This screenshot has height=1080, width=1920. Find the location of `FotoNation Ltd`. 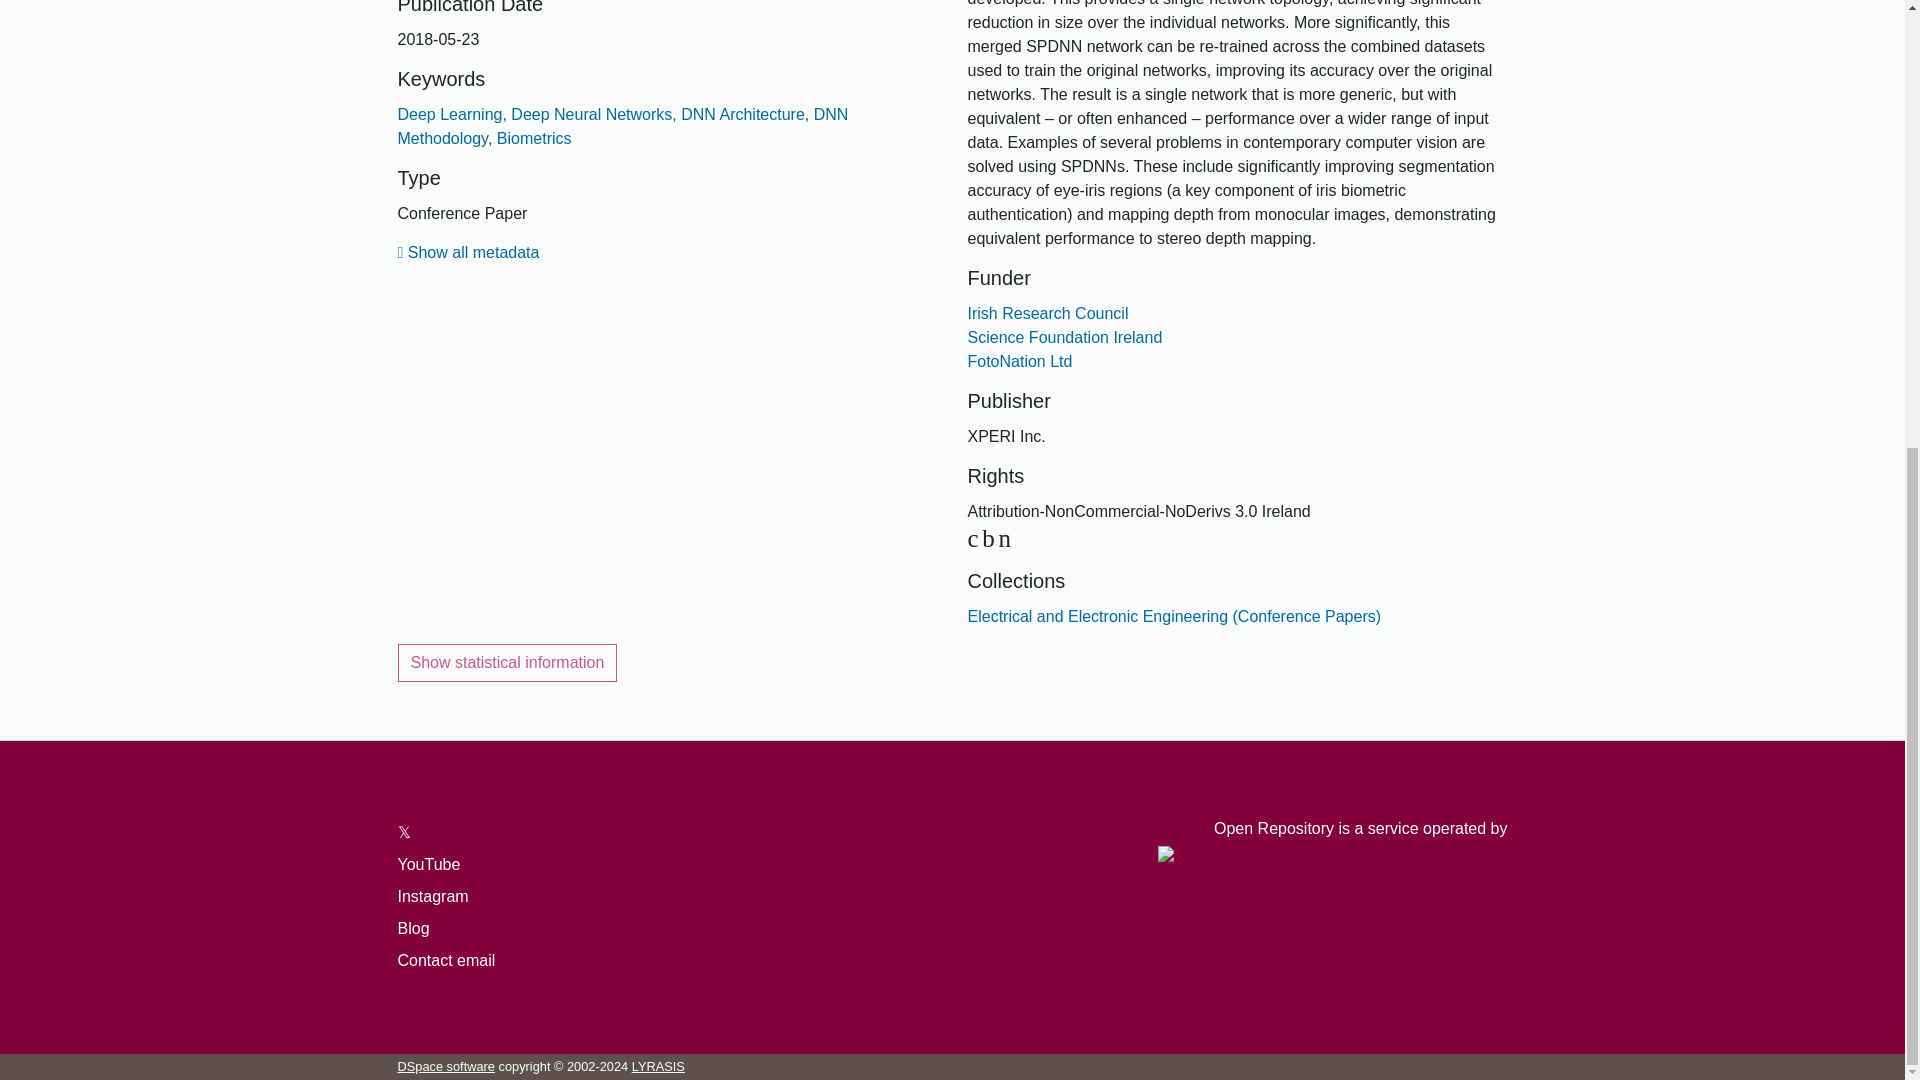

FotoNation Ltd is located at coordinates (1020, 362).